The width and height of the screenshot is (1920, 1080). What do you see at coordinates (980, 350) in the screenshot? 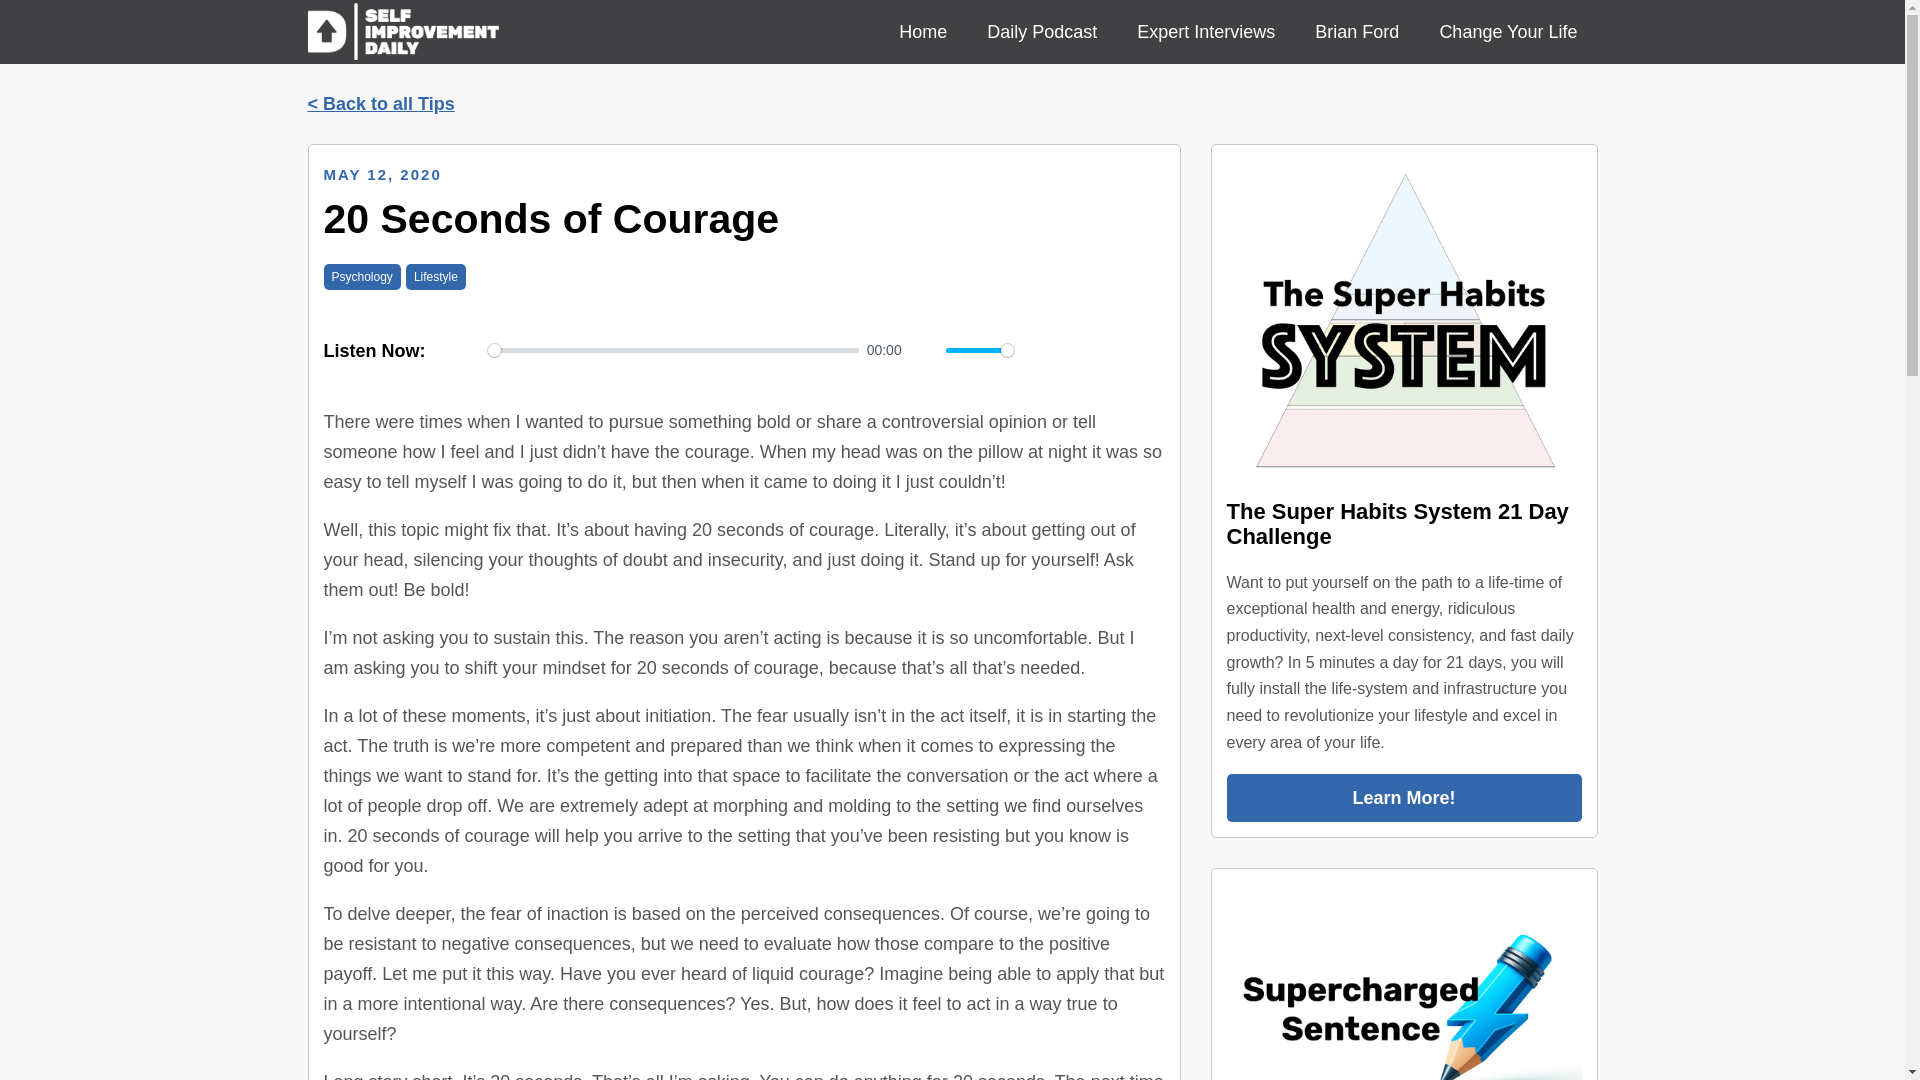
I see `1` at bounding box center [980, 350].